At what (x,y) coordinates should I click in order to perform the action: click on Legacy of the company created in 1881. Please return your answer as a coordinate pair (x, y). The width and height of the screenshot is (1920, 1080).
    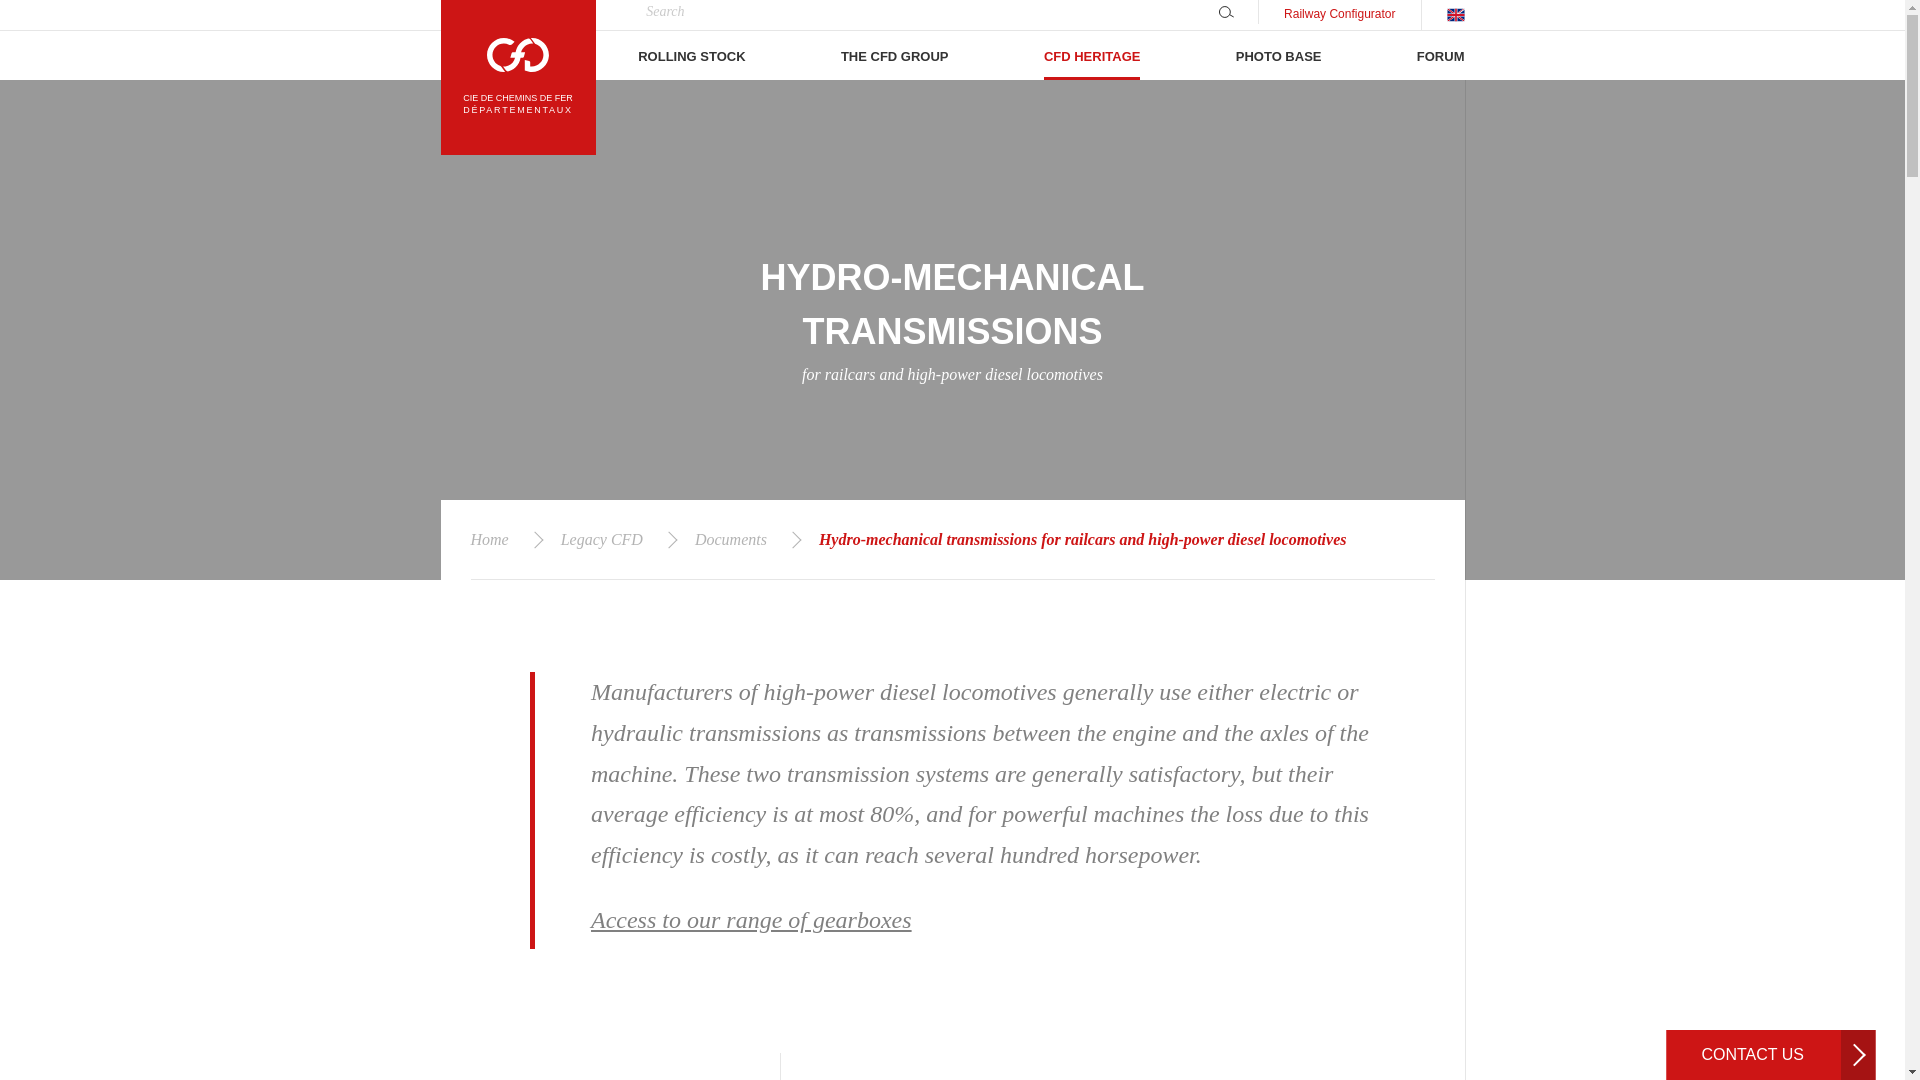
    Looking at the image, I should click on (1092, 54).